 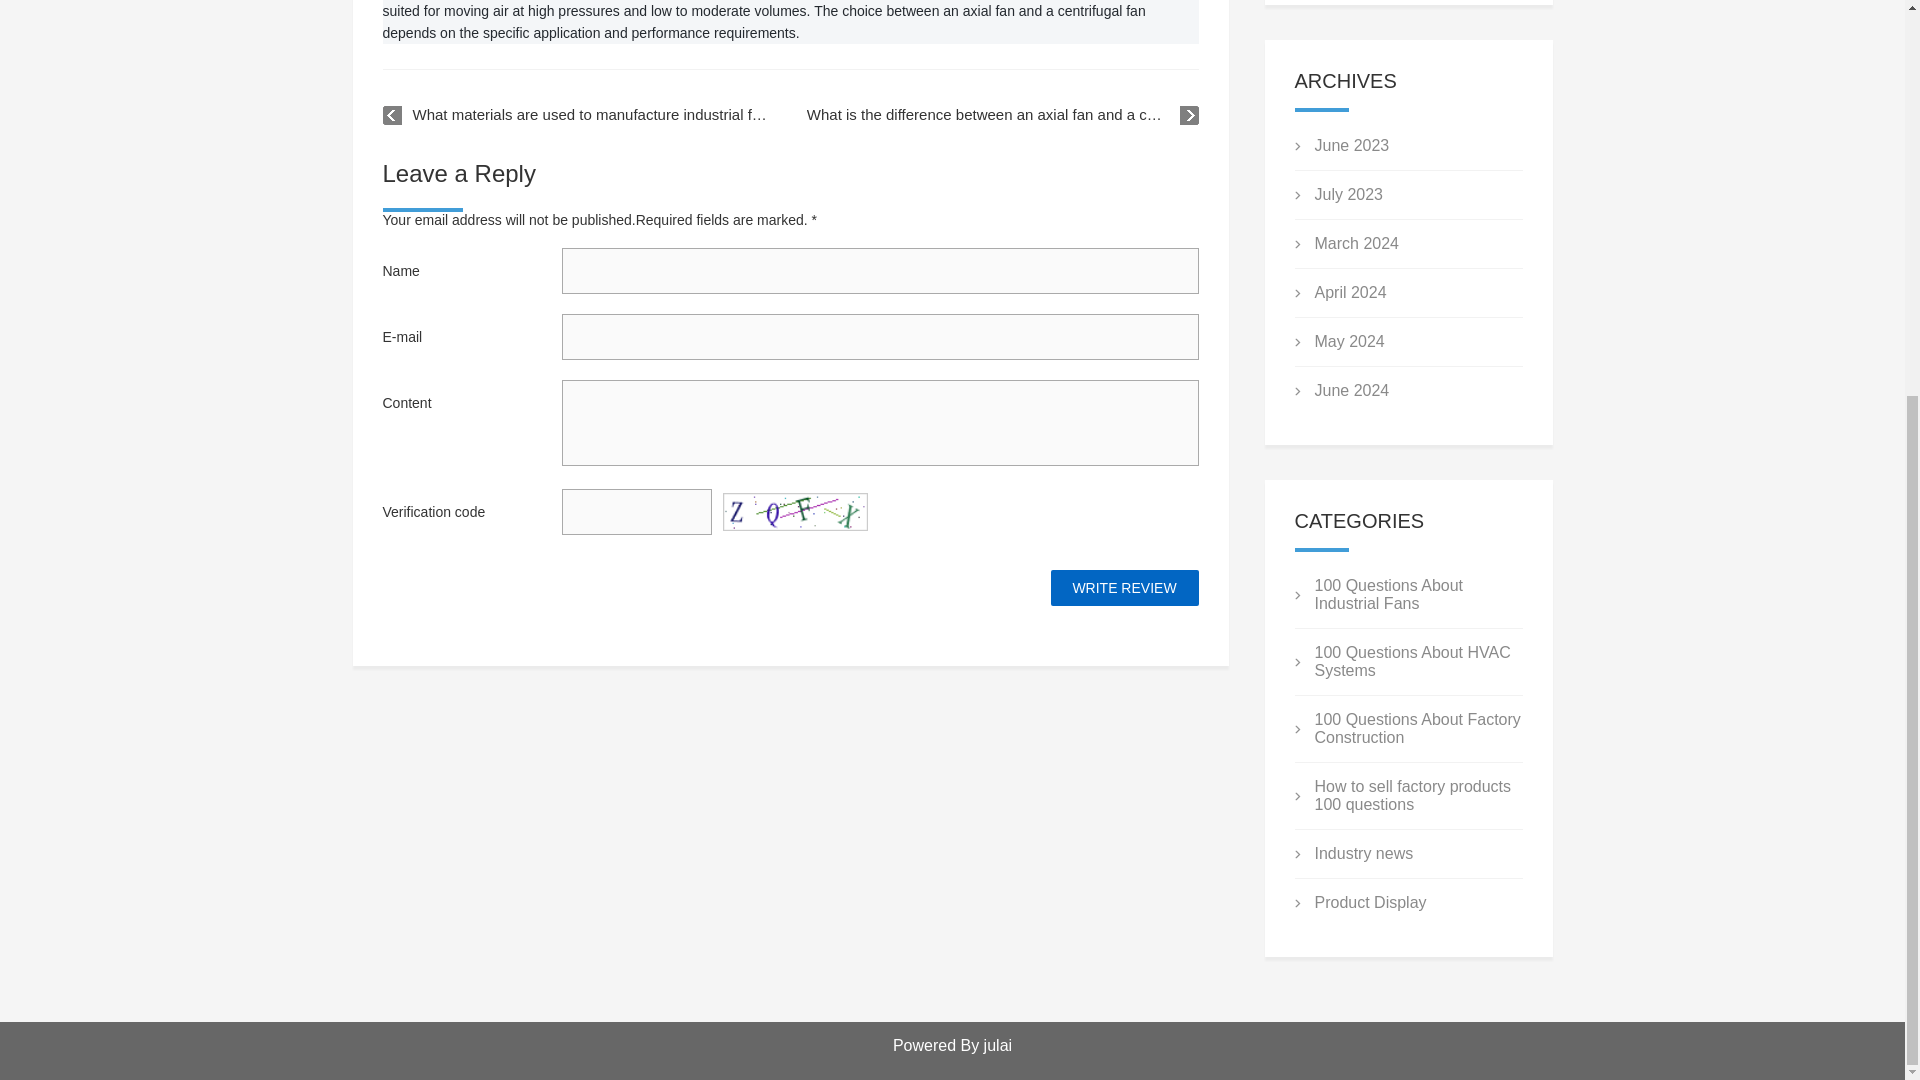 What do you see at coordinates (1350, 390) in the screenshot?
I see `June 2024` at bounding box center [1350, 390].